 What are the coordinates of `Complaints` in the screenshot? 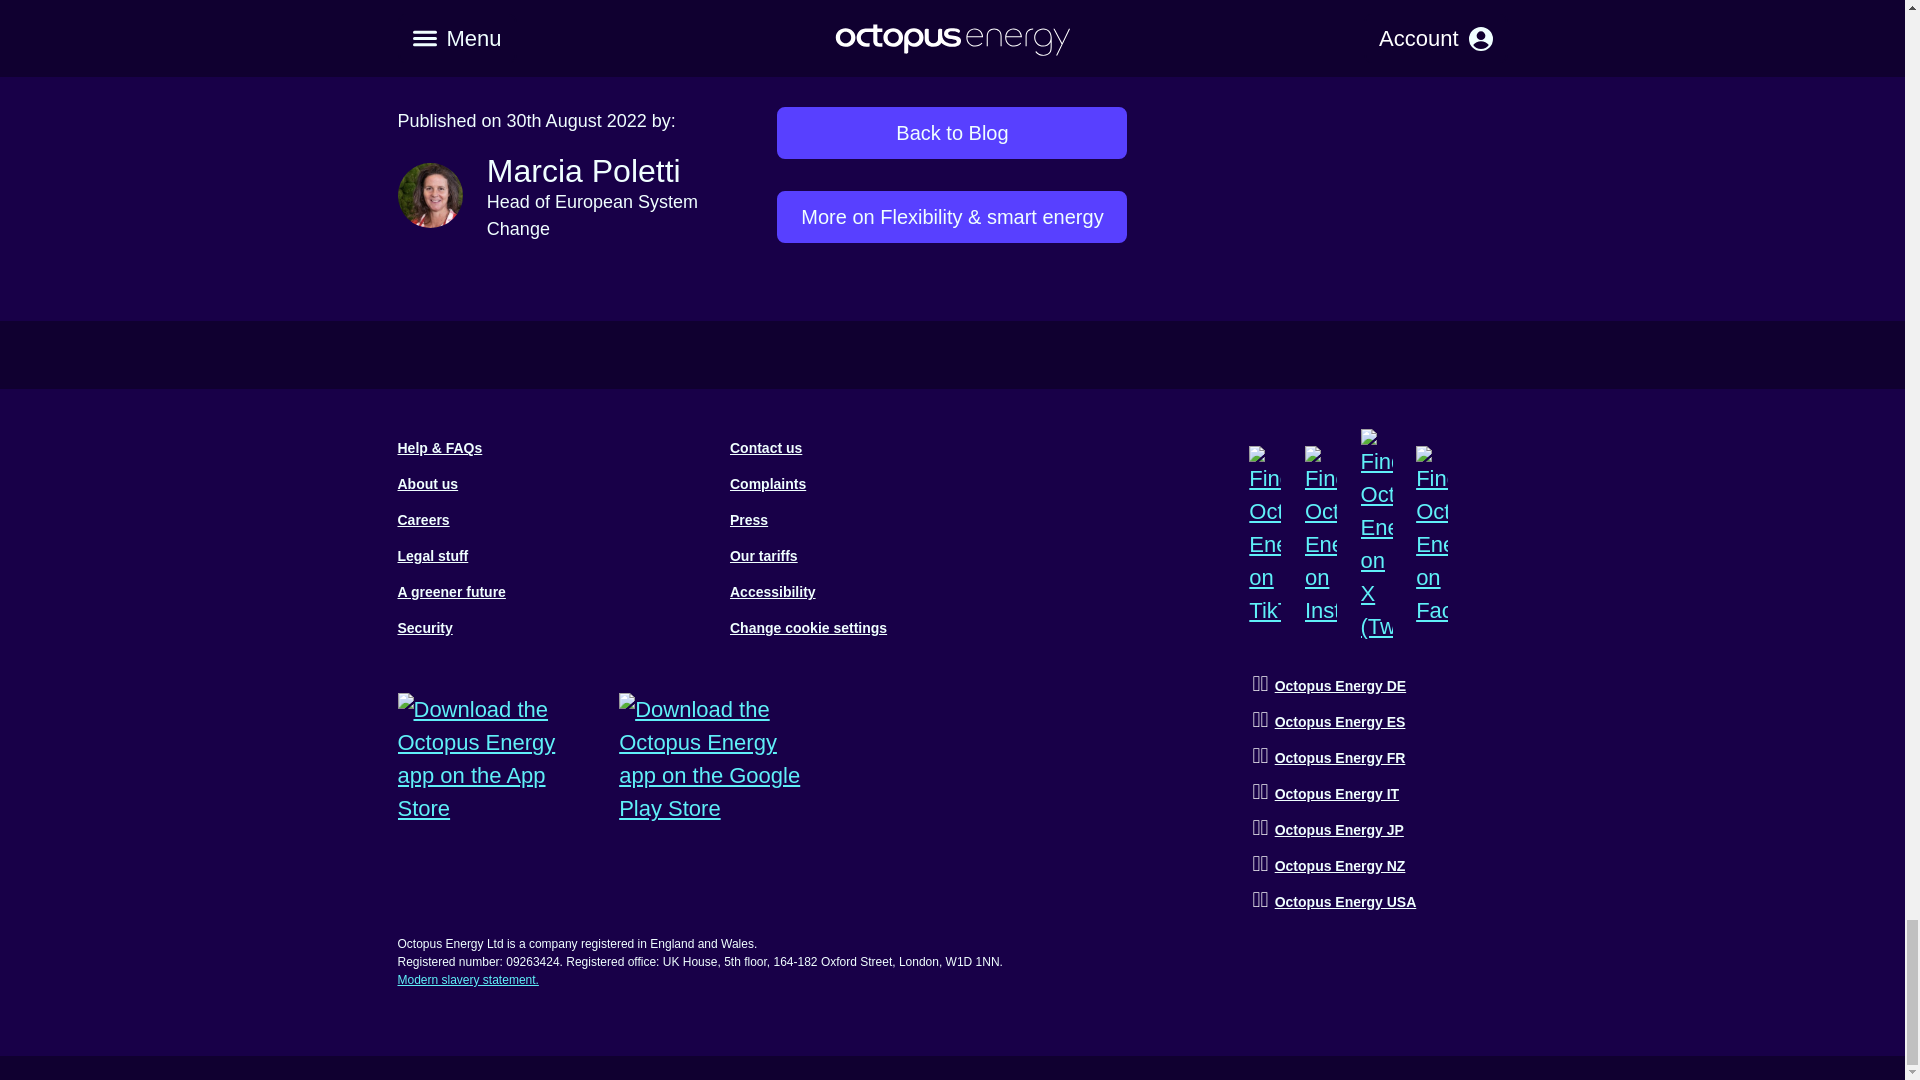 It's located at (768, 484).